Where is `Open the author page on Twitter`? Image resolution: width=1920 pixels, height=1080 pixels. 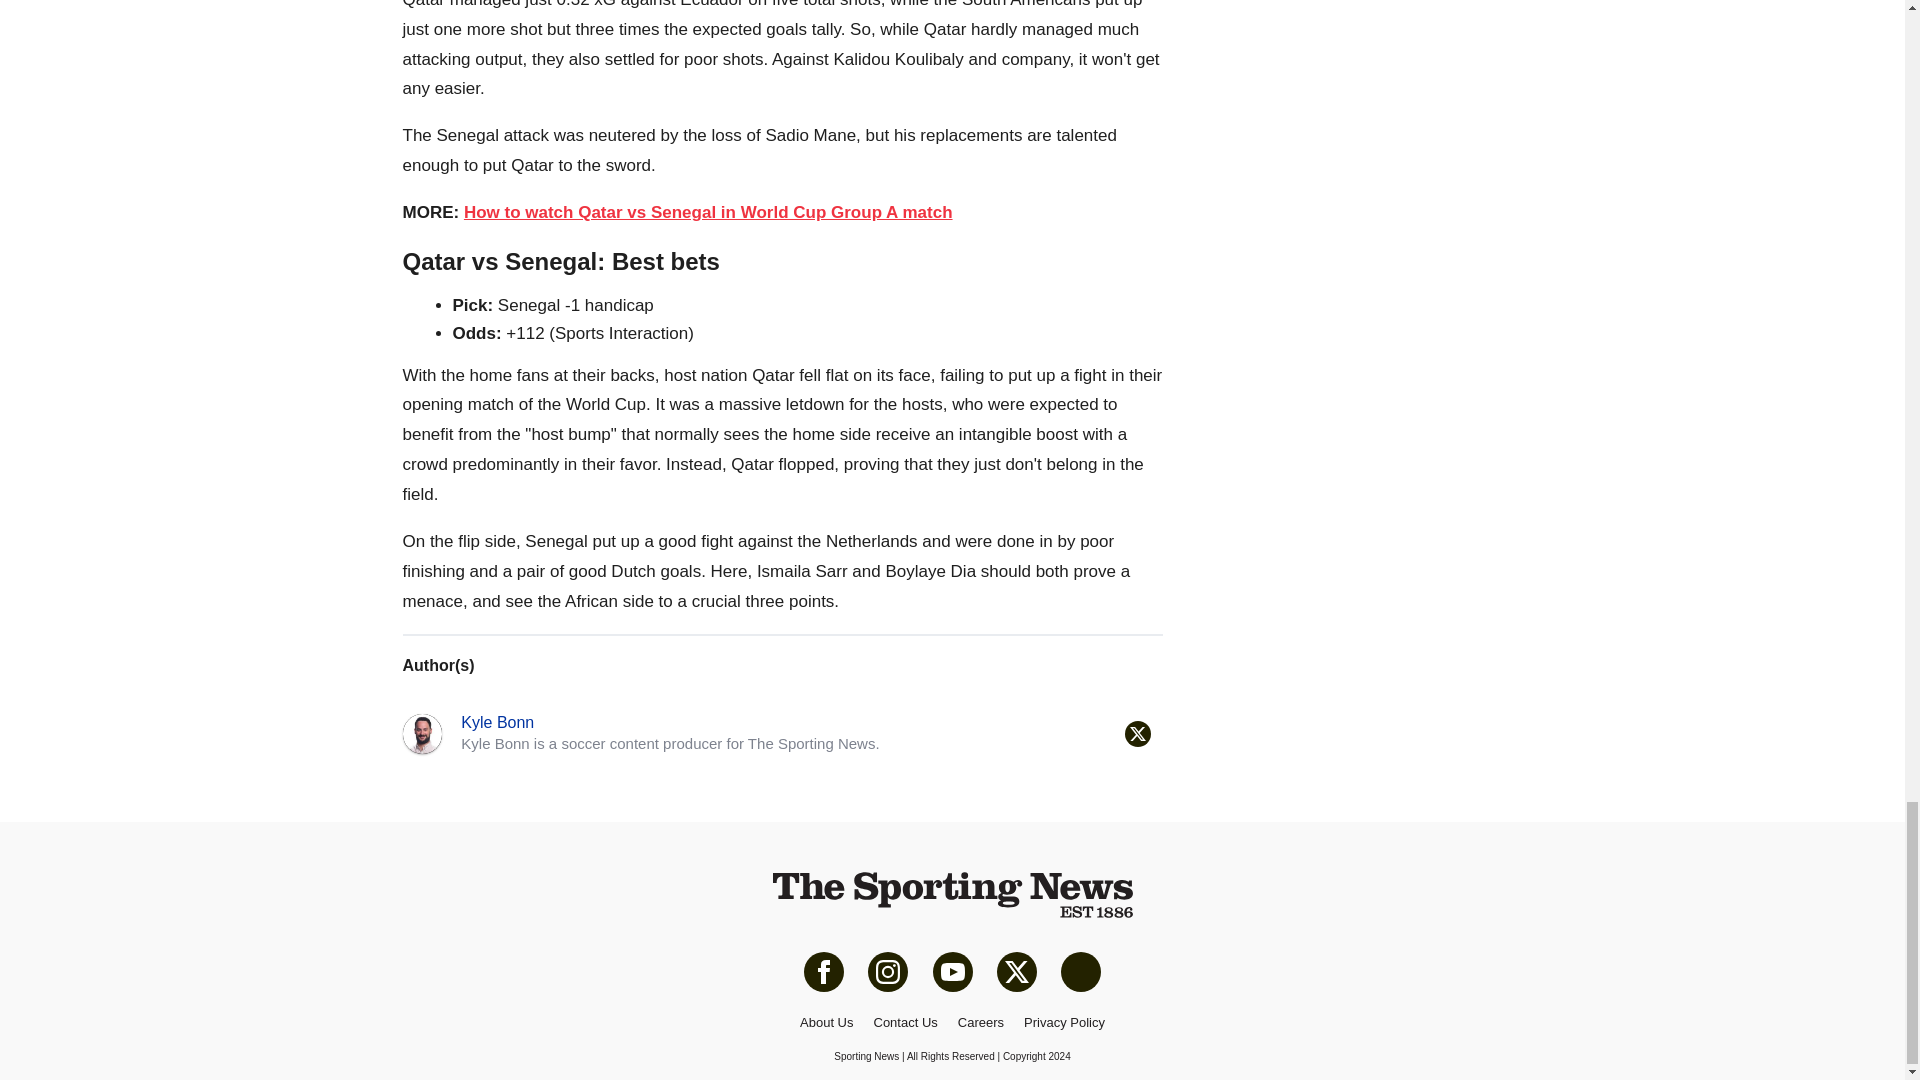 Open the author page on Twitter is located at coordinates (1136, 734).